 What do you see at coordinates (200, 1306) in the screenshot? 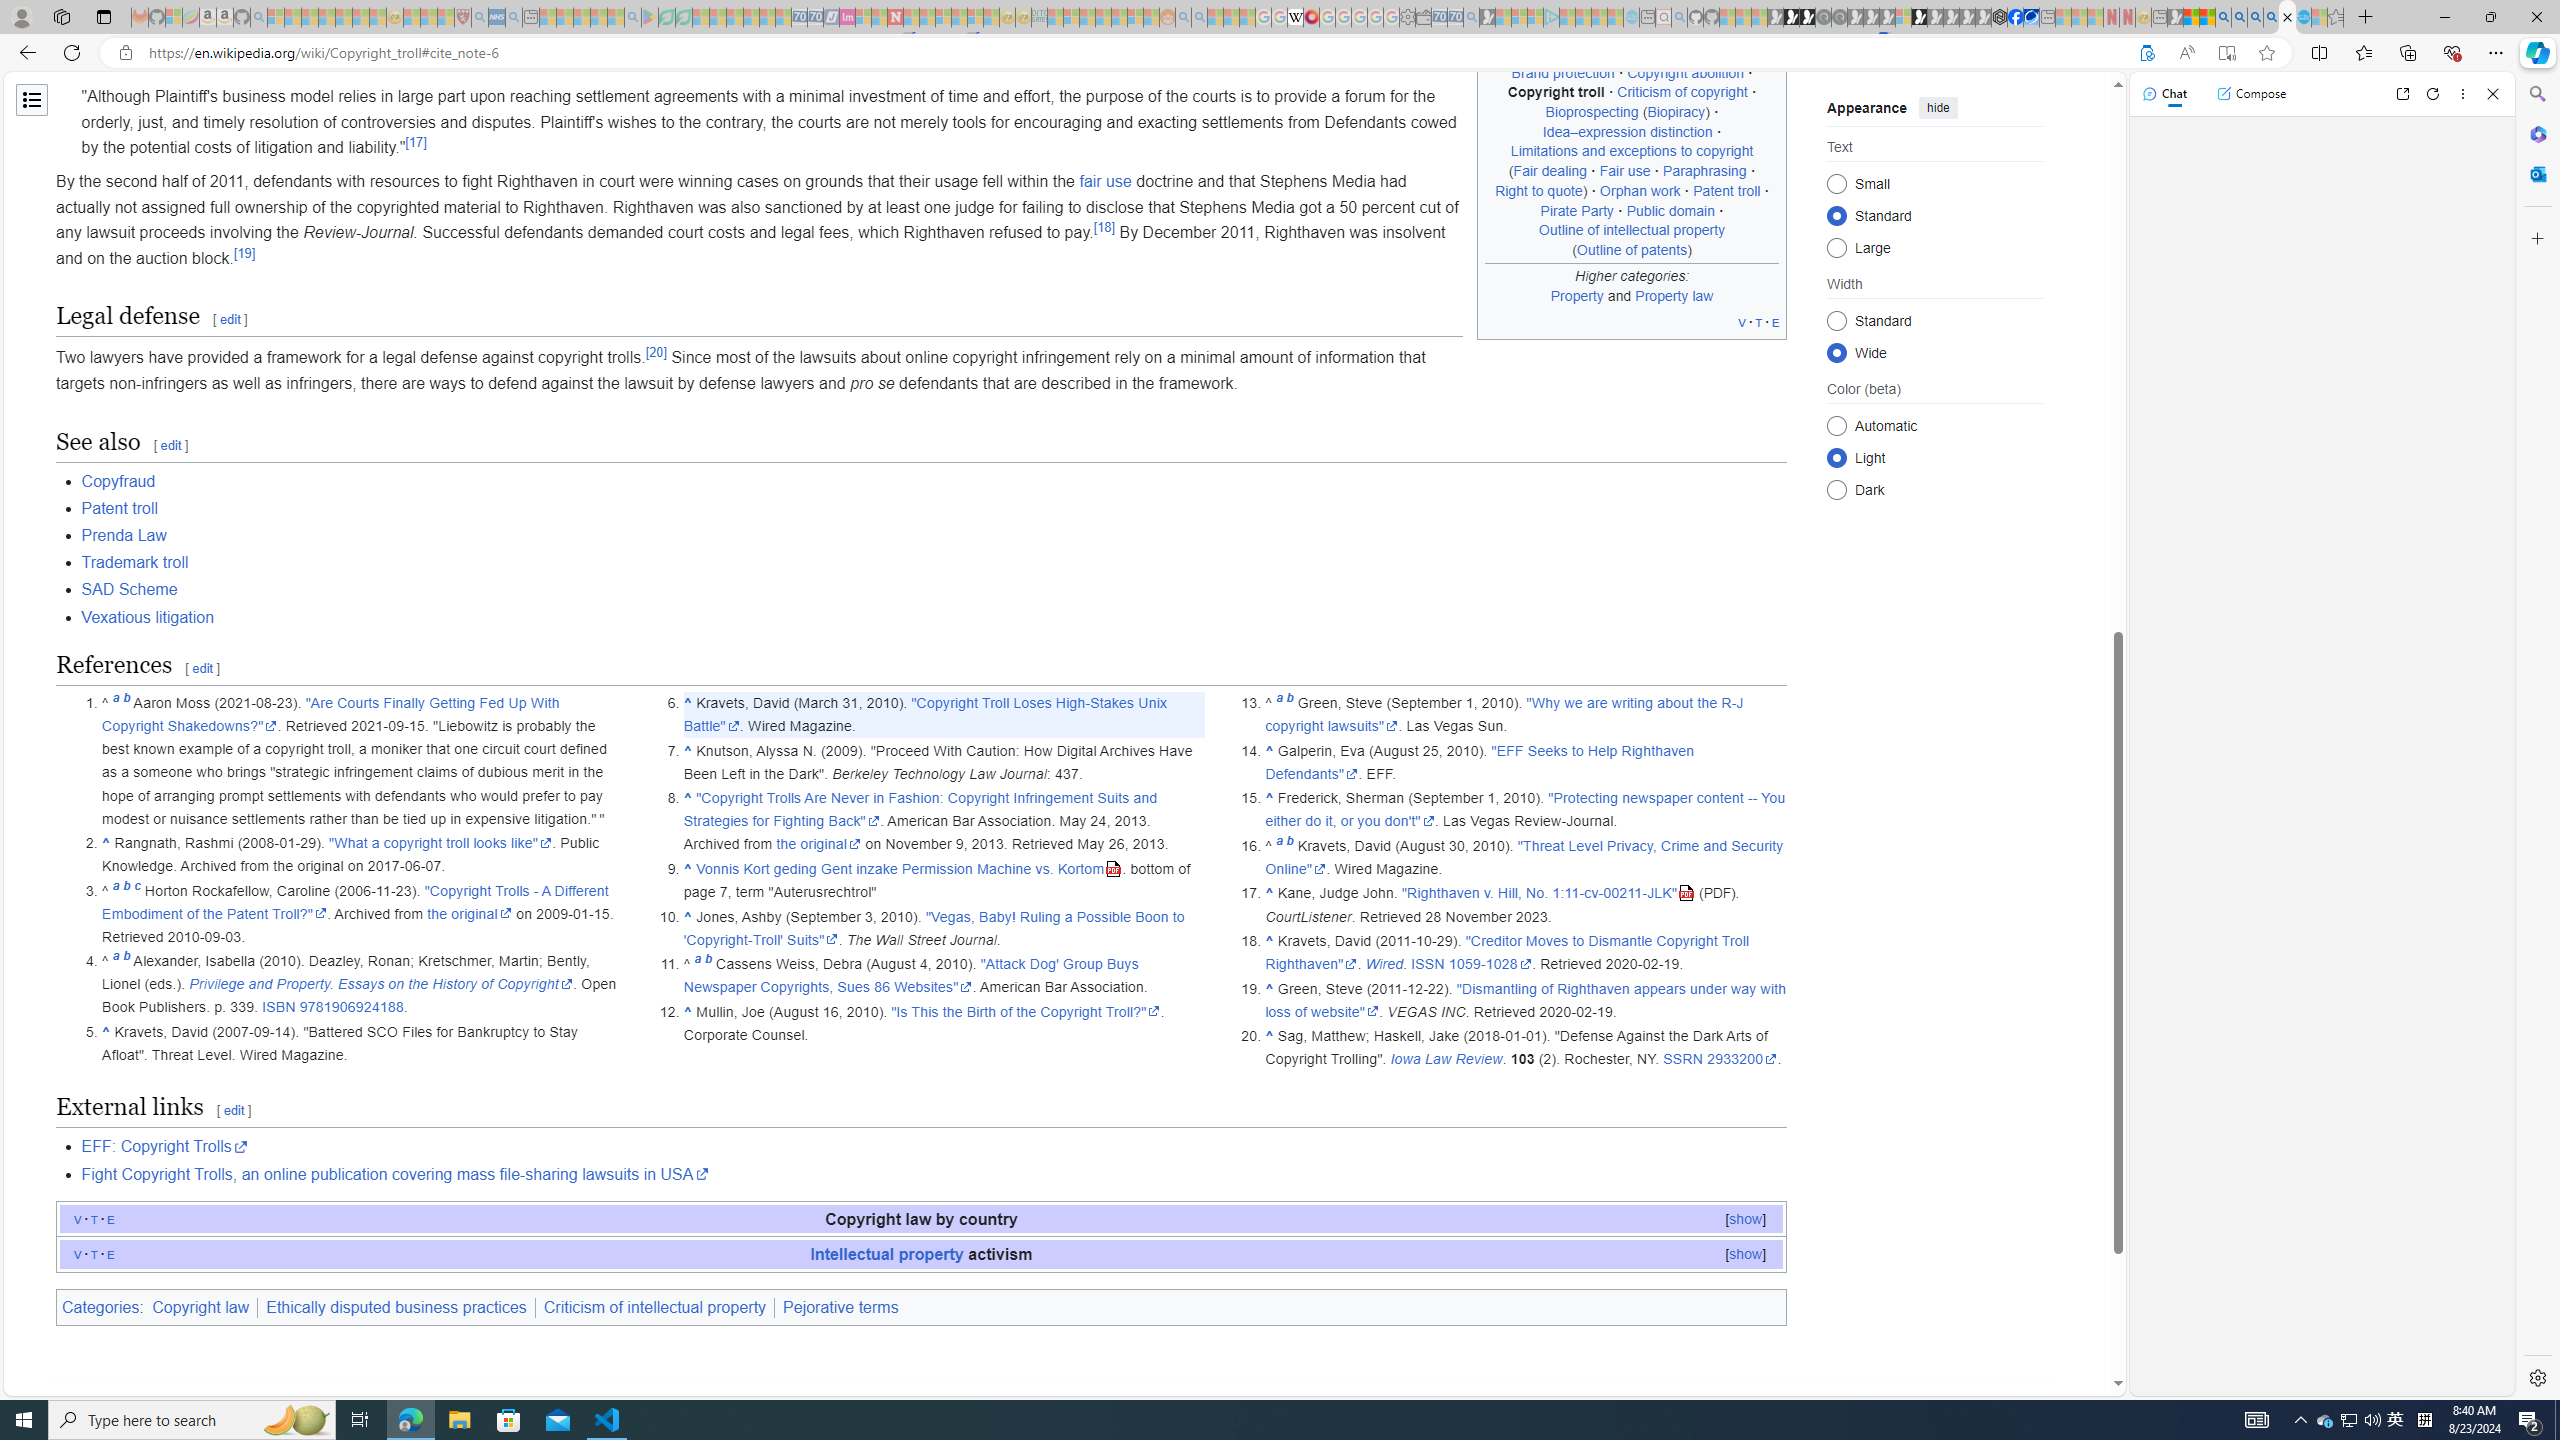
I see `Copyright law` at bounding box center [200, 1306].